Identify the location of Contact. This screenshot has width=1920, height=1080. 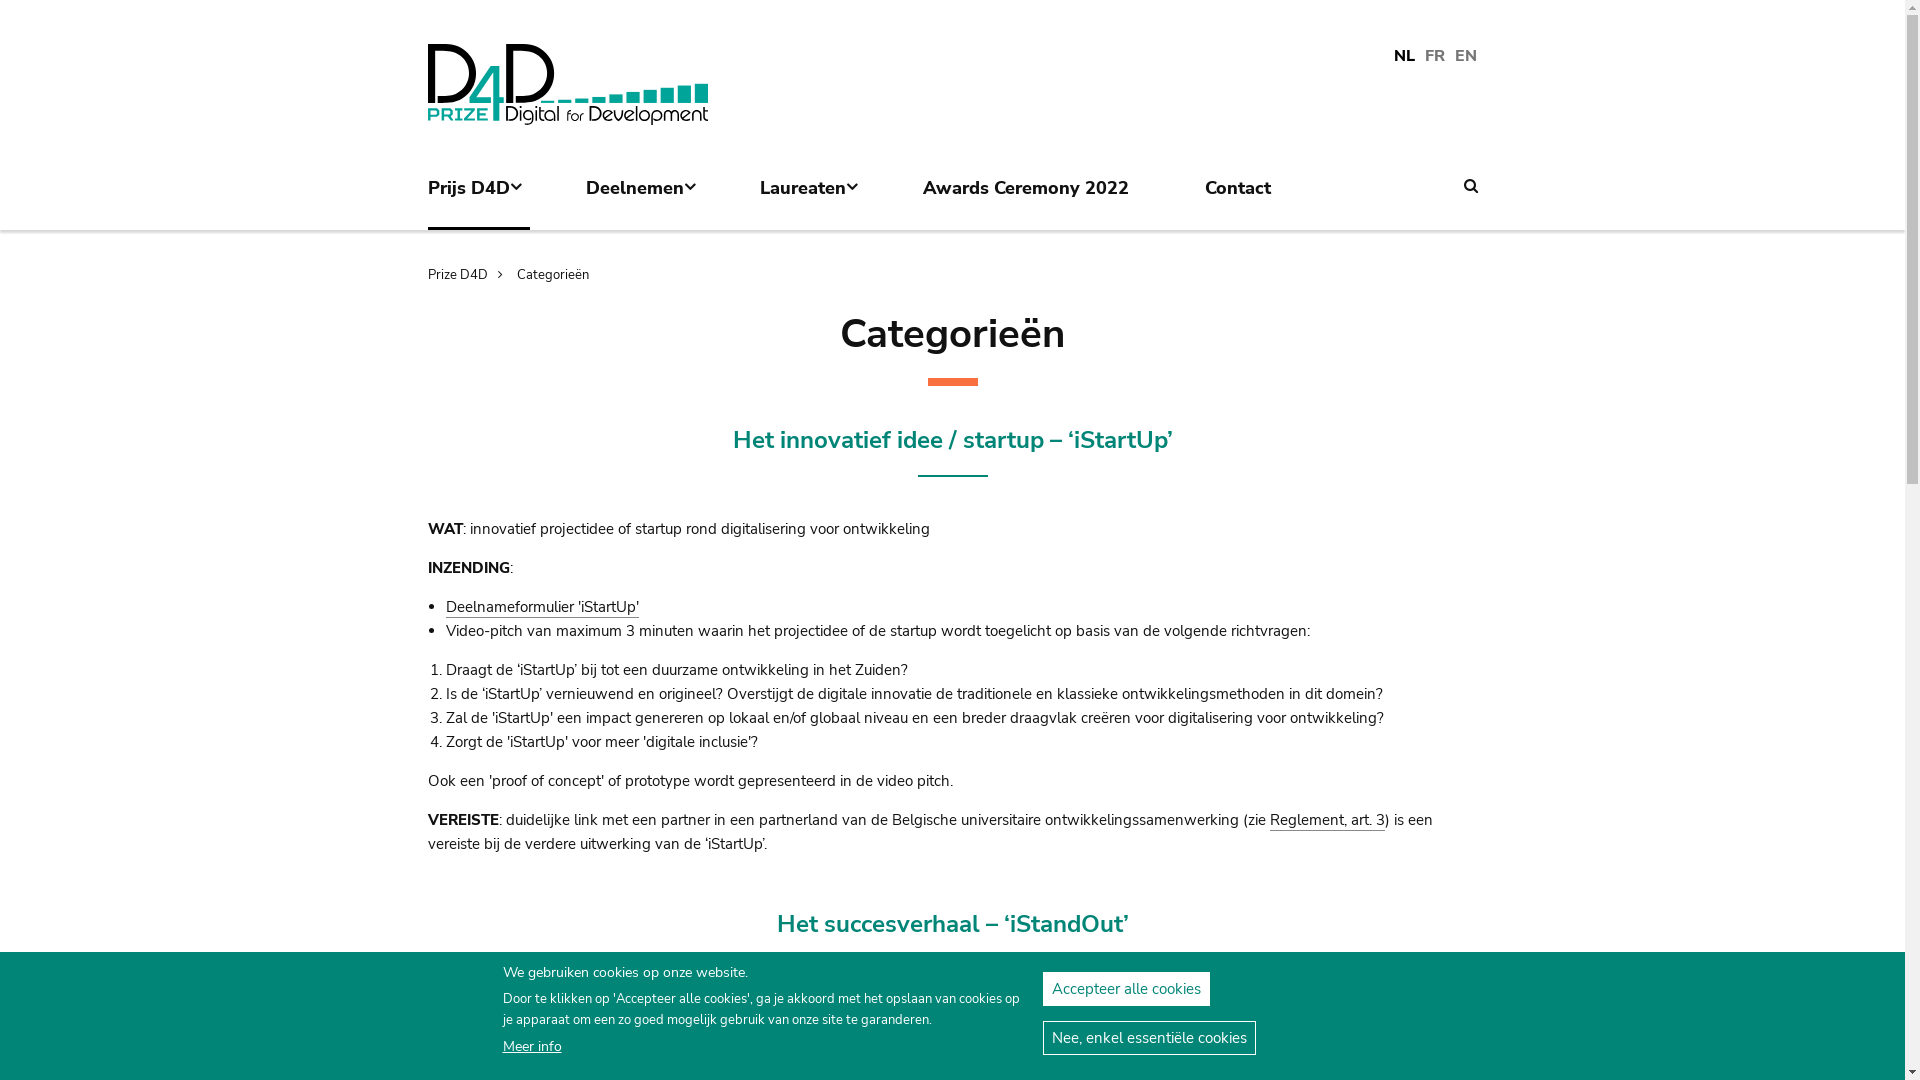
(1248, 200).